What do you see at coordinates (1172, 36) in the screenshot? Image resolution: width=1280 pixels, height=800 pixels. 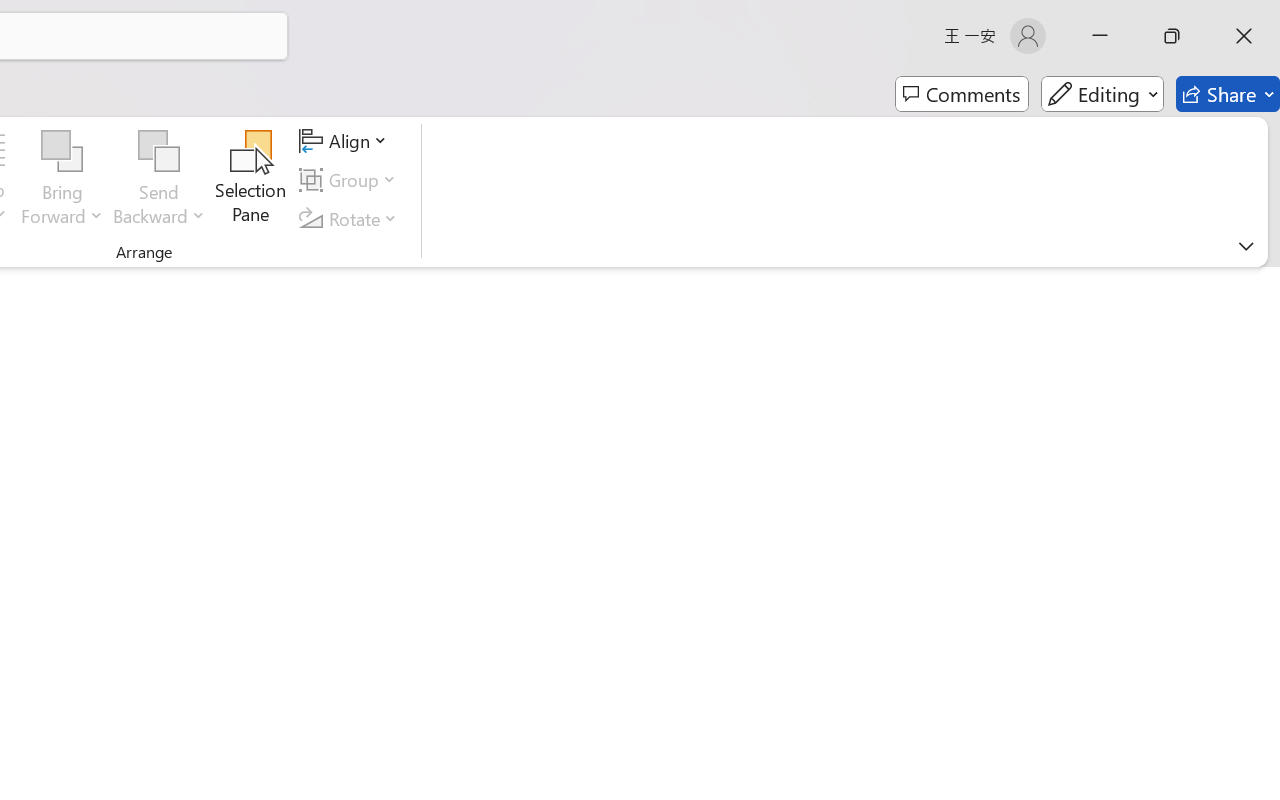 I see `Restore Down` at bounding box center [1172, 36].